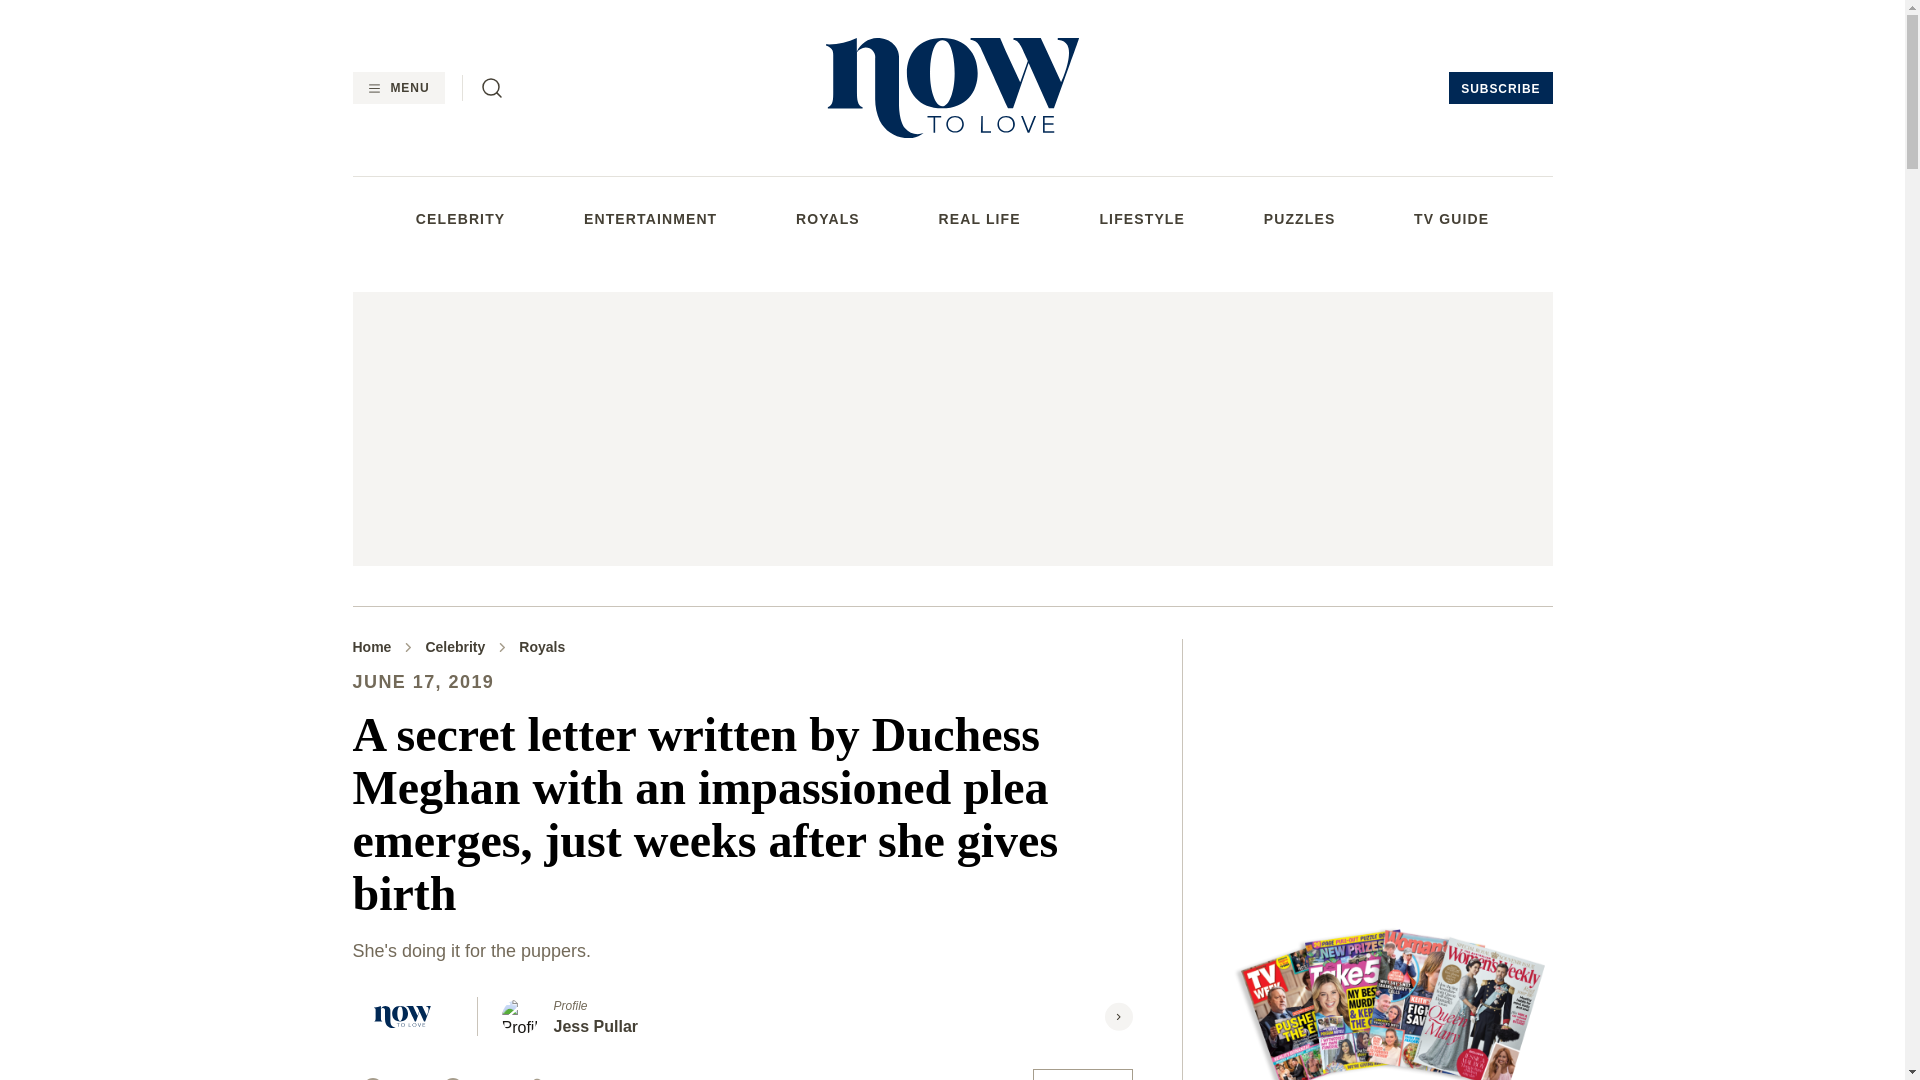 The height and width of the screenshot is (1080, 1920). What do you see at coordinates (1141, 218) in the screenshot?
I see `LIFESTYLE` at bounding box center [1141, 218].